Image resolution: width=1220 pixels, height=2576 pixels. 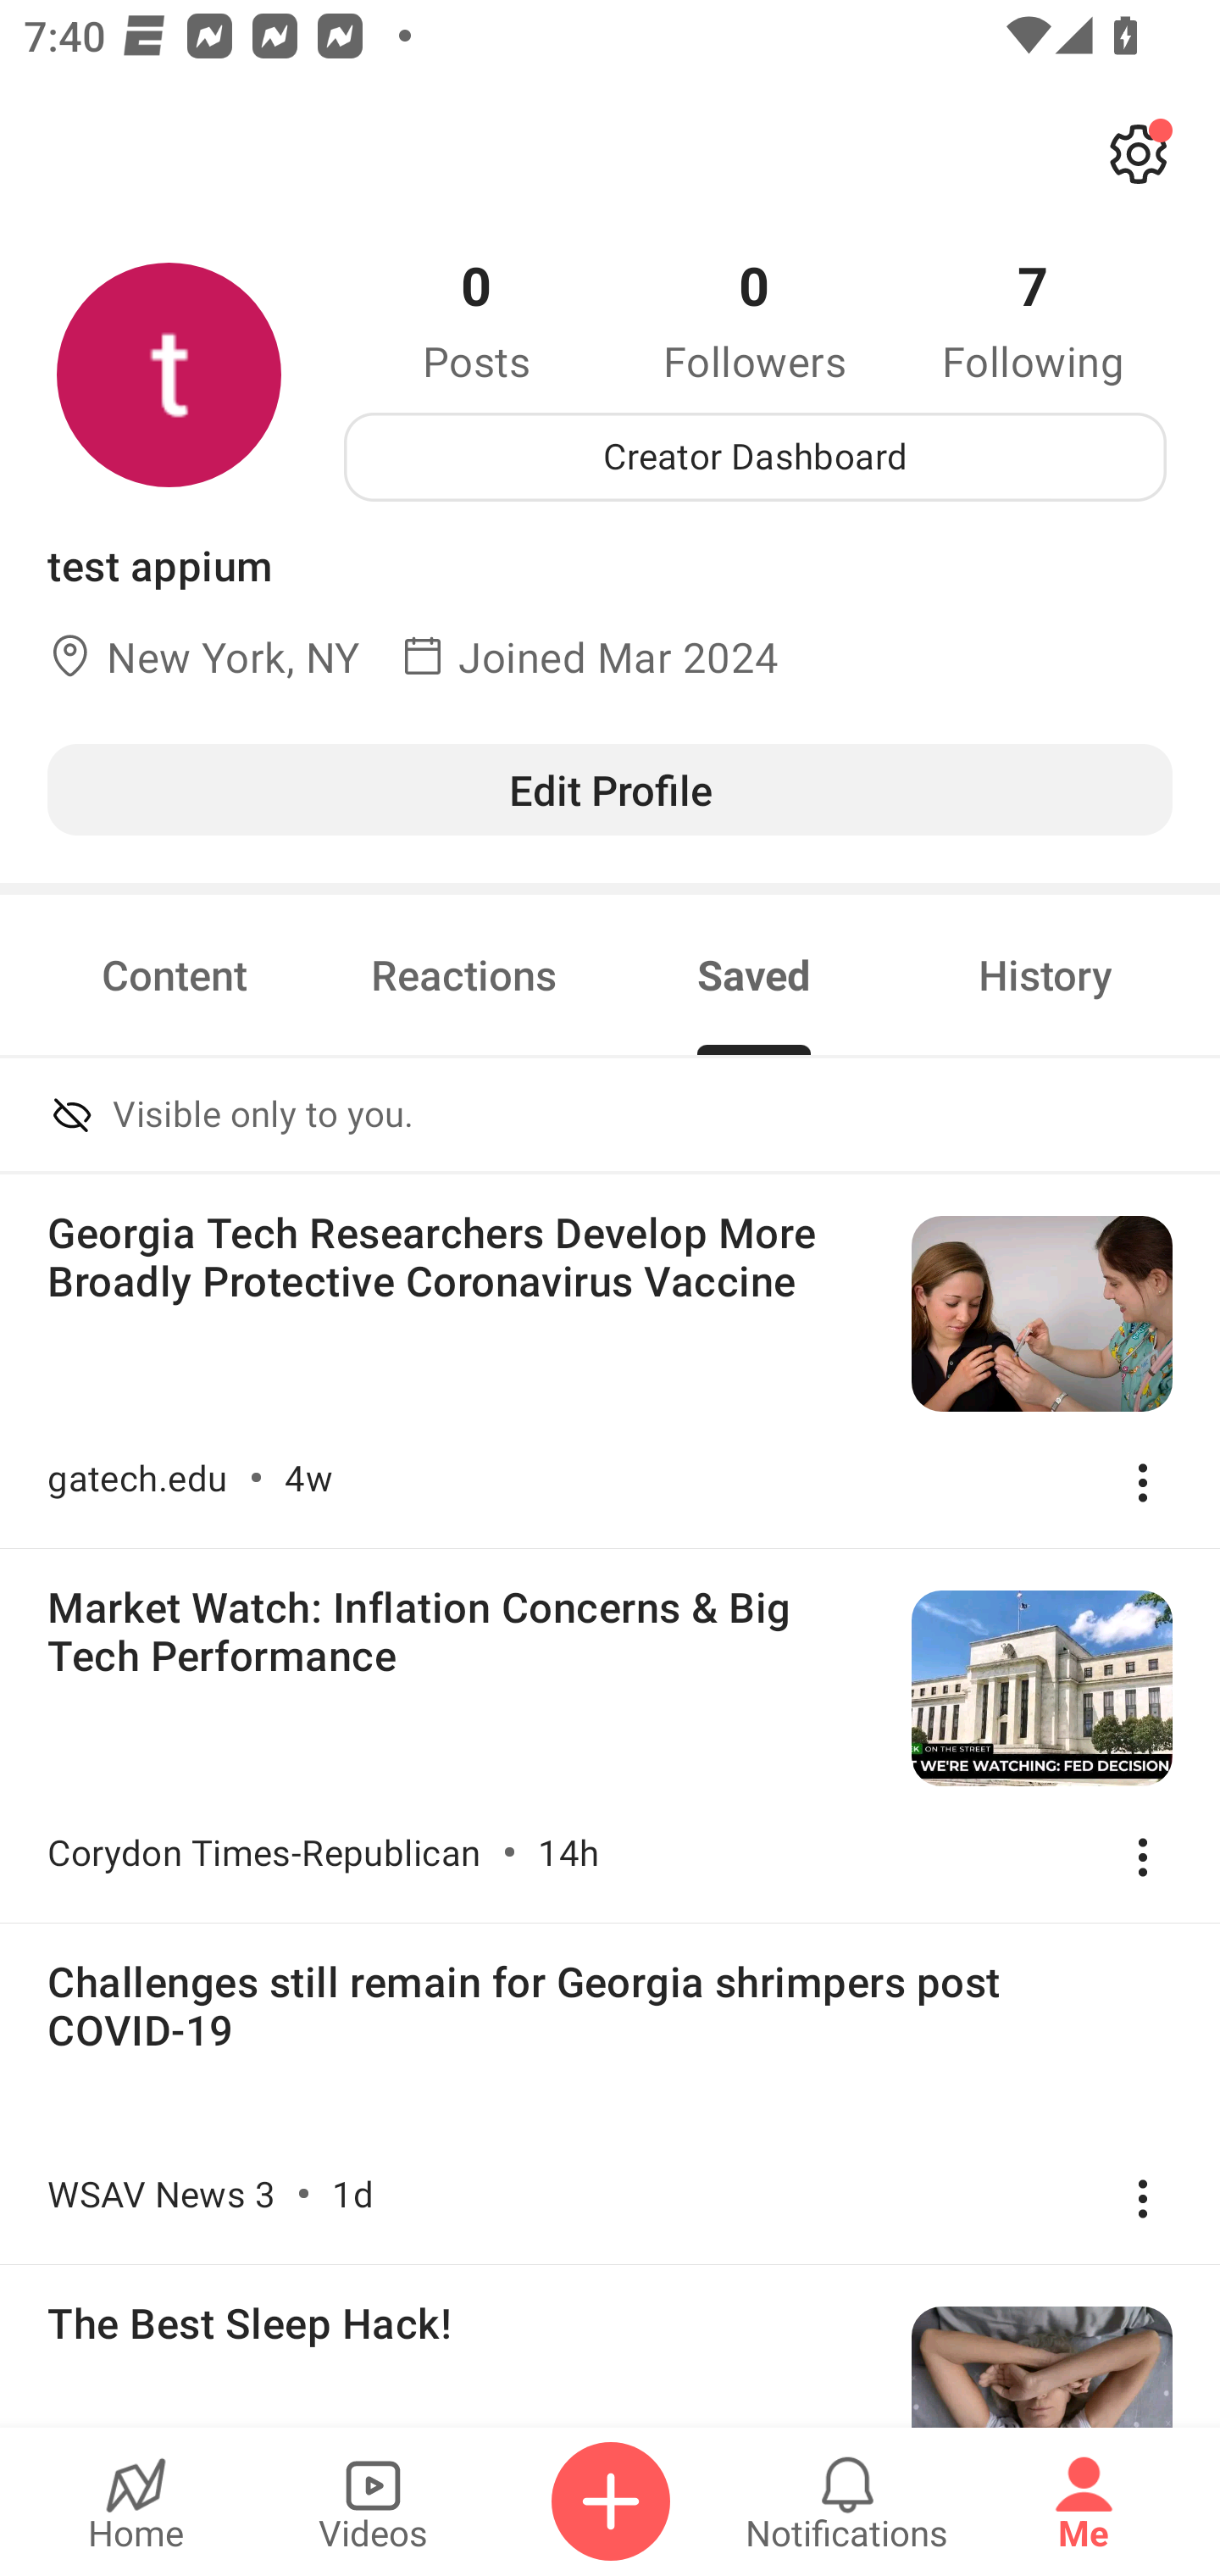 I want to click on The Best Sleep Hack!, so click(x=610, y=2346).